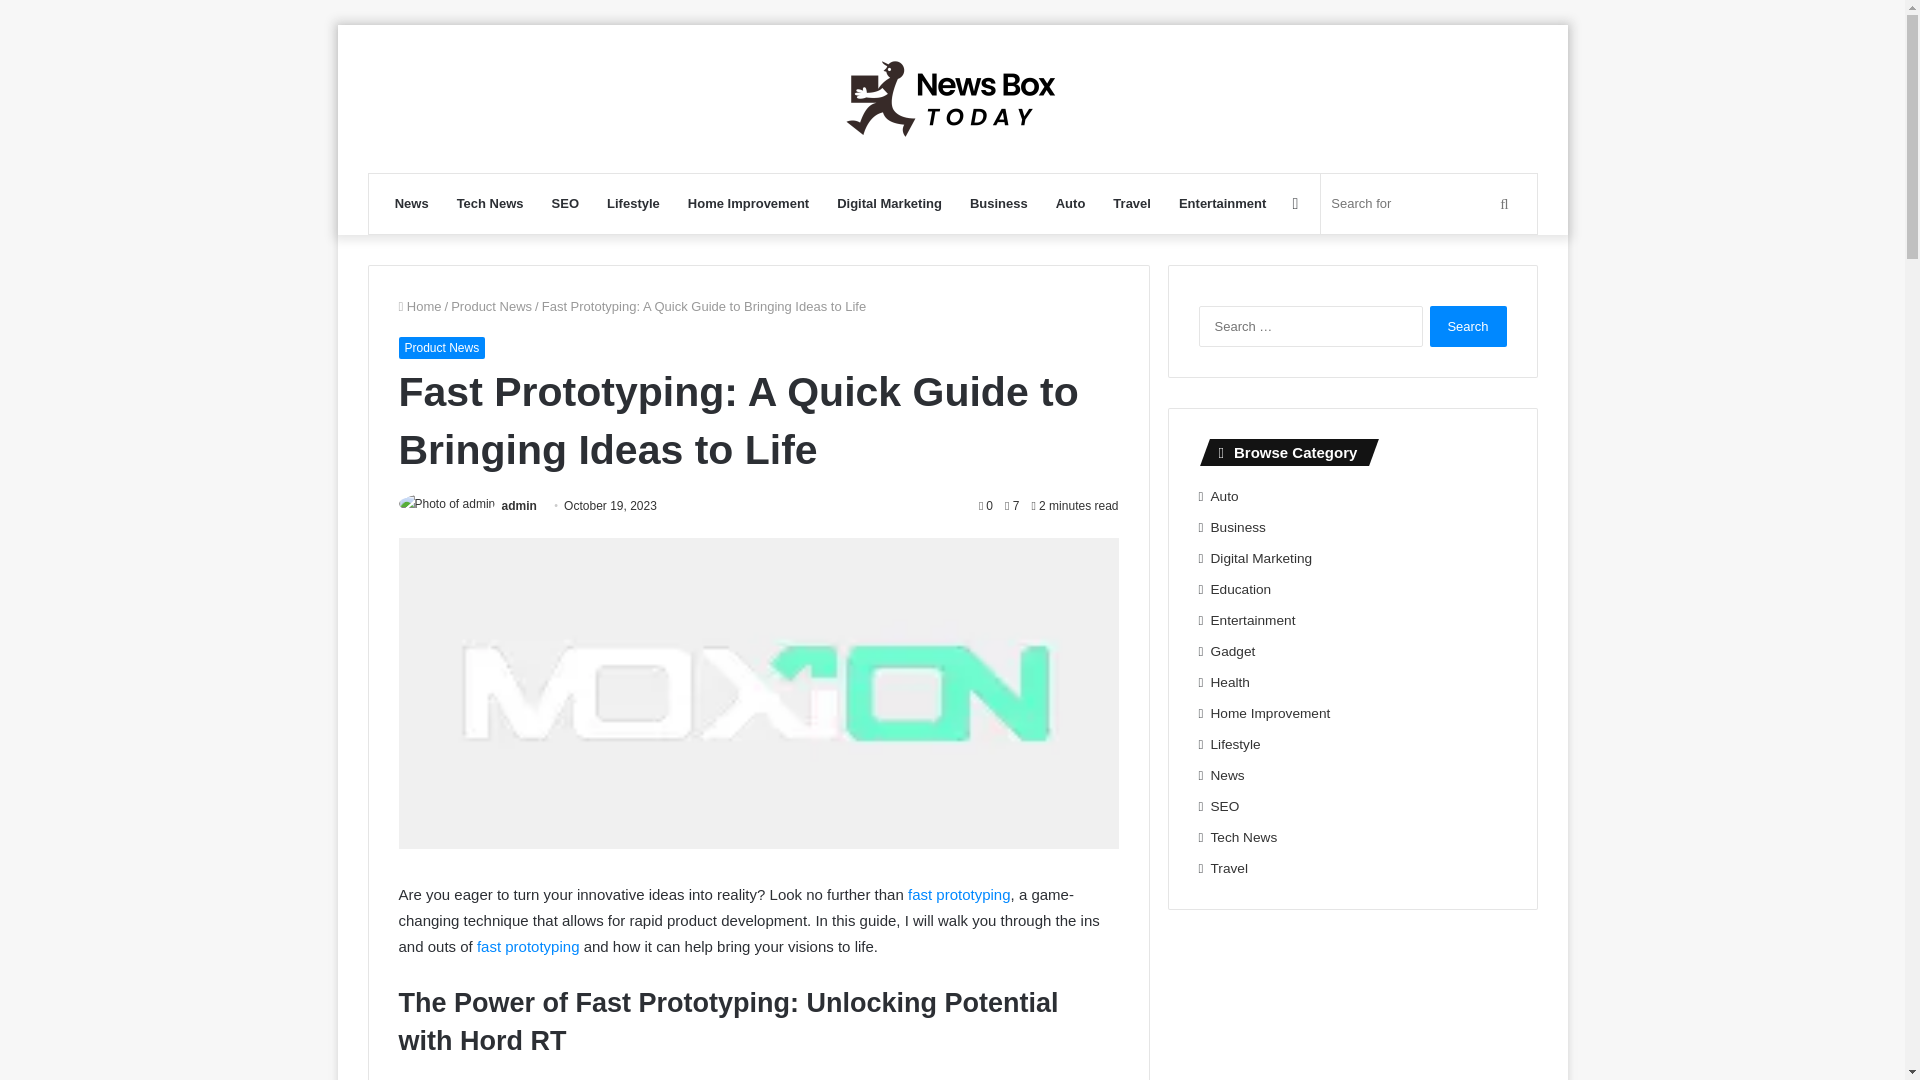 The image size is (1920, 1080). What do you see at coordinates (999, 204) in the screenshot?
I see `Business` at bounding box center [999, 204].